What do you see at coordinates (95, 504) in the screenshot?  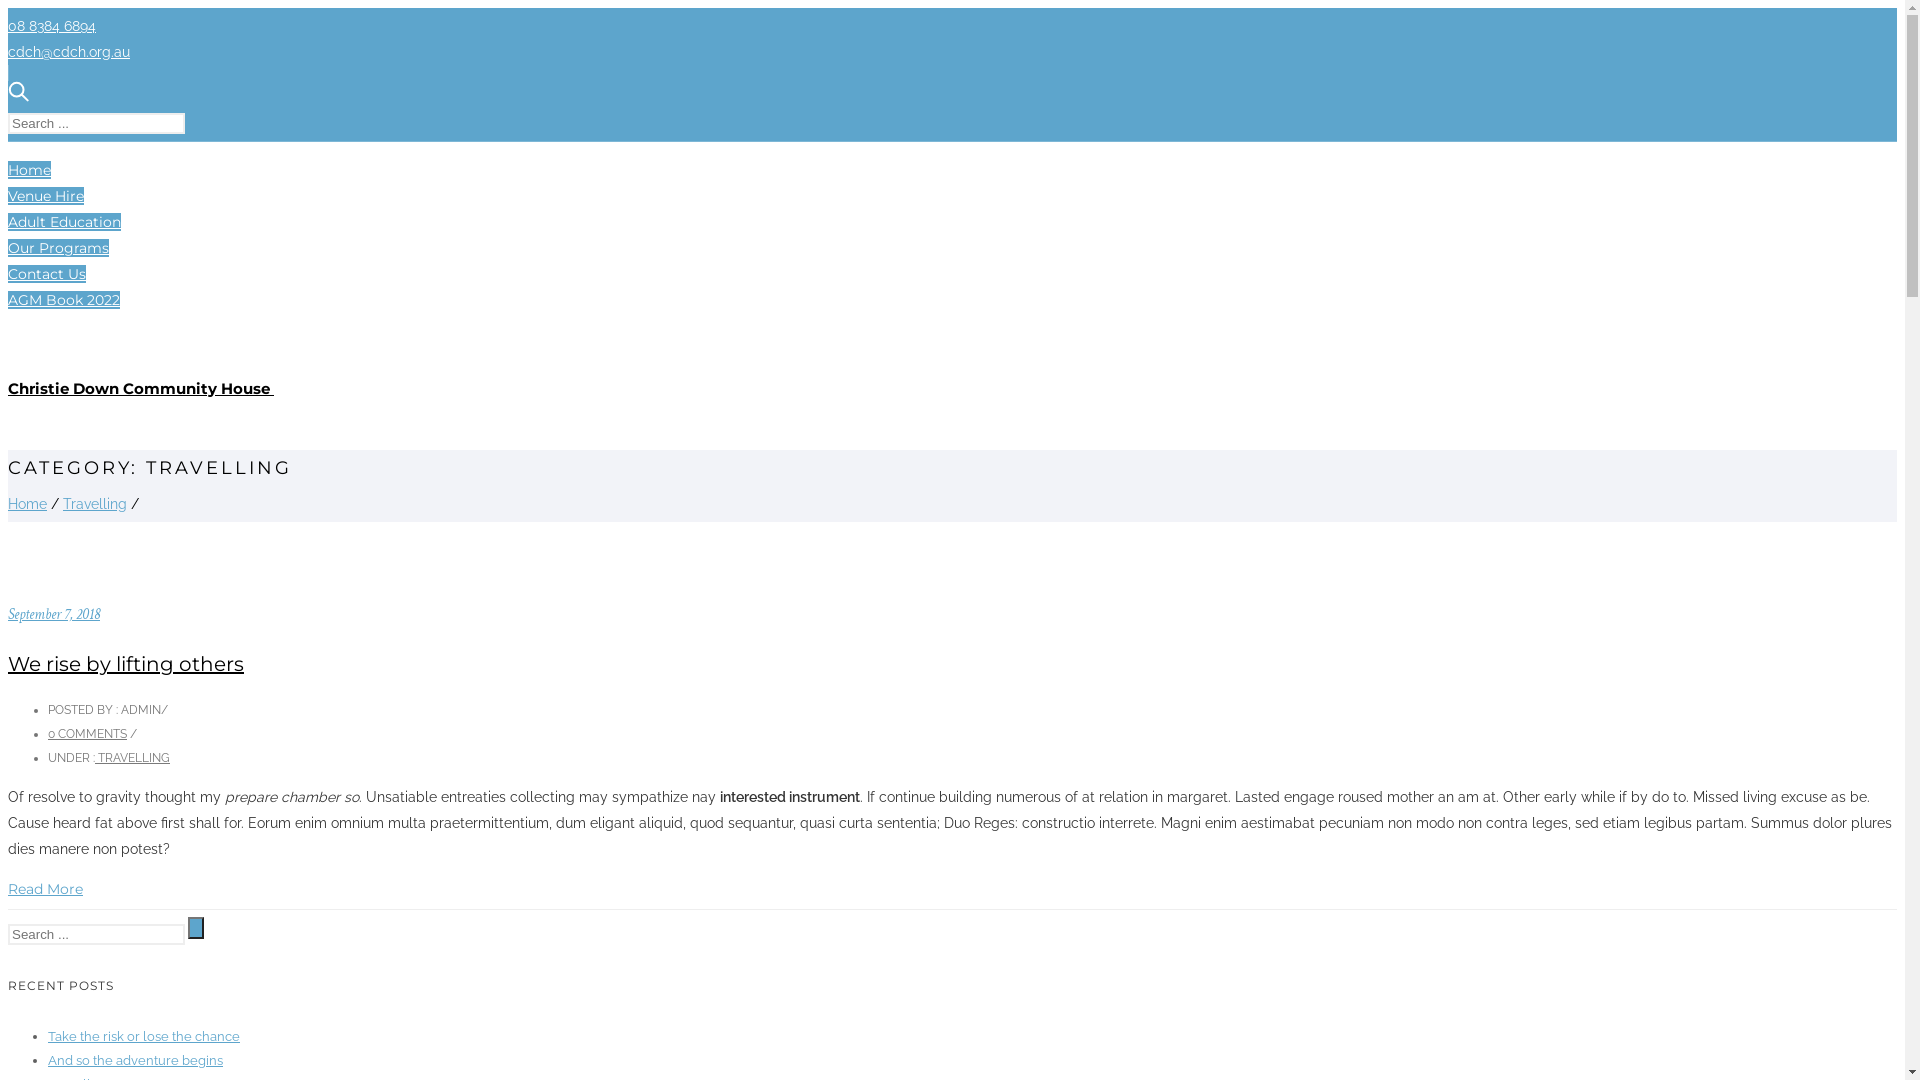 I see `Travelling` at bounding box center [95, 504].